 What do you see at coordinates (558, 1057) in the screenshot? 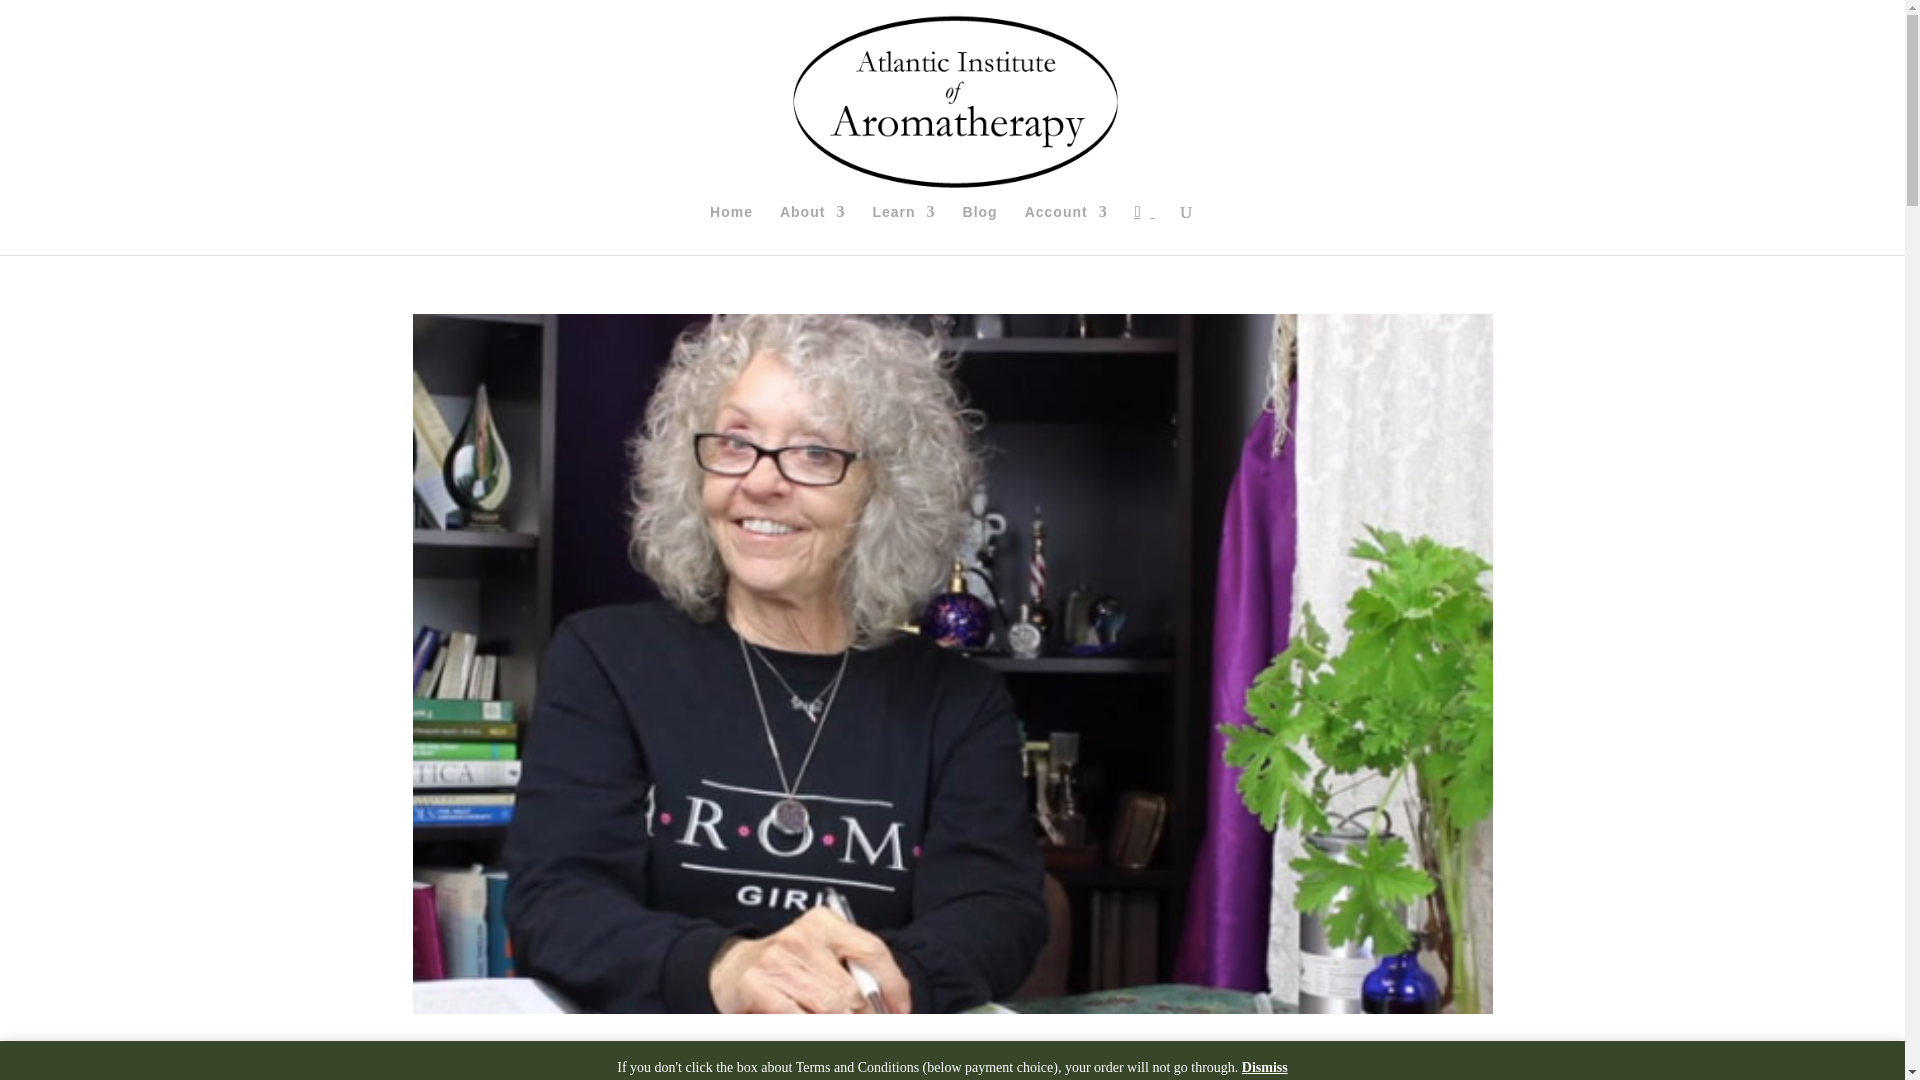
I see `Geranium Exploration` at bounding box center [558, 1057].